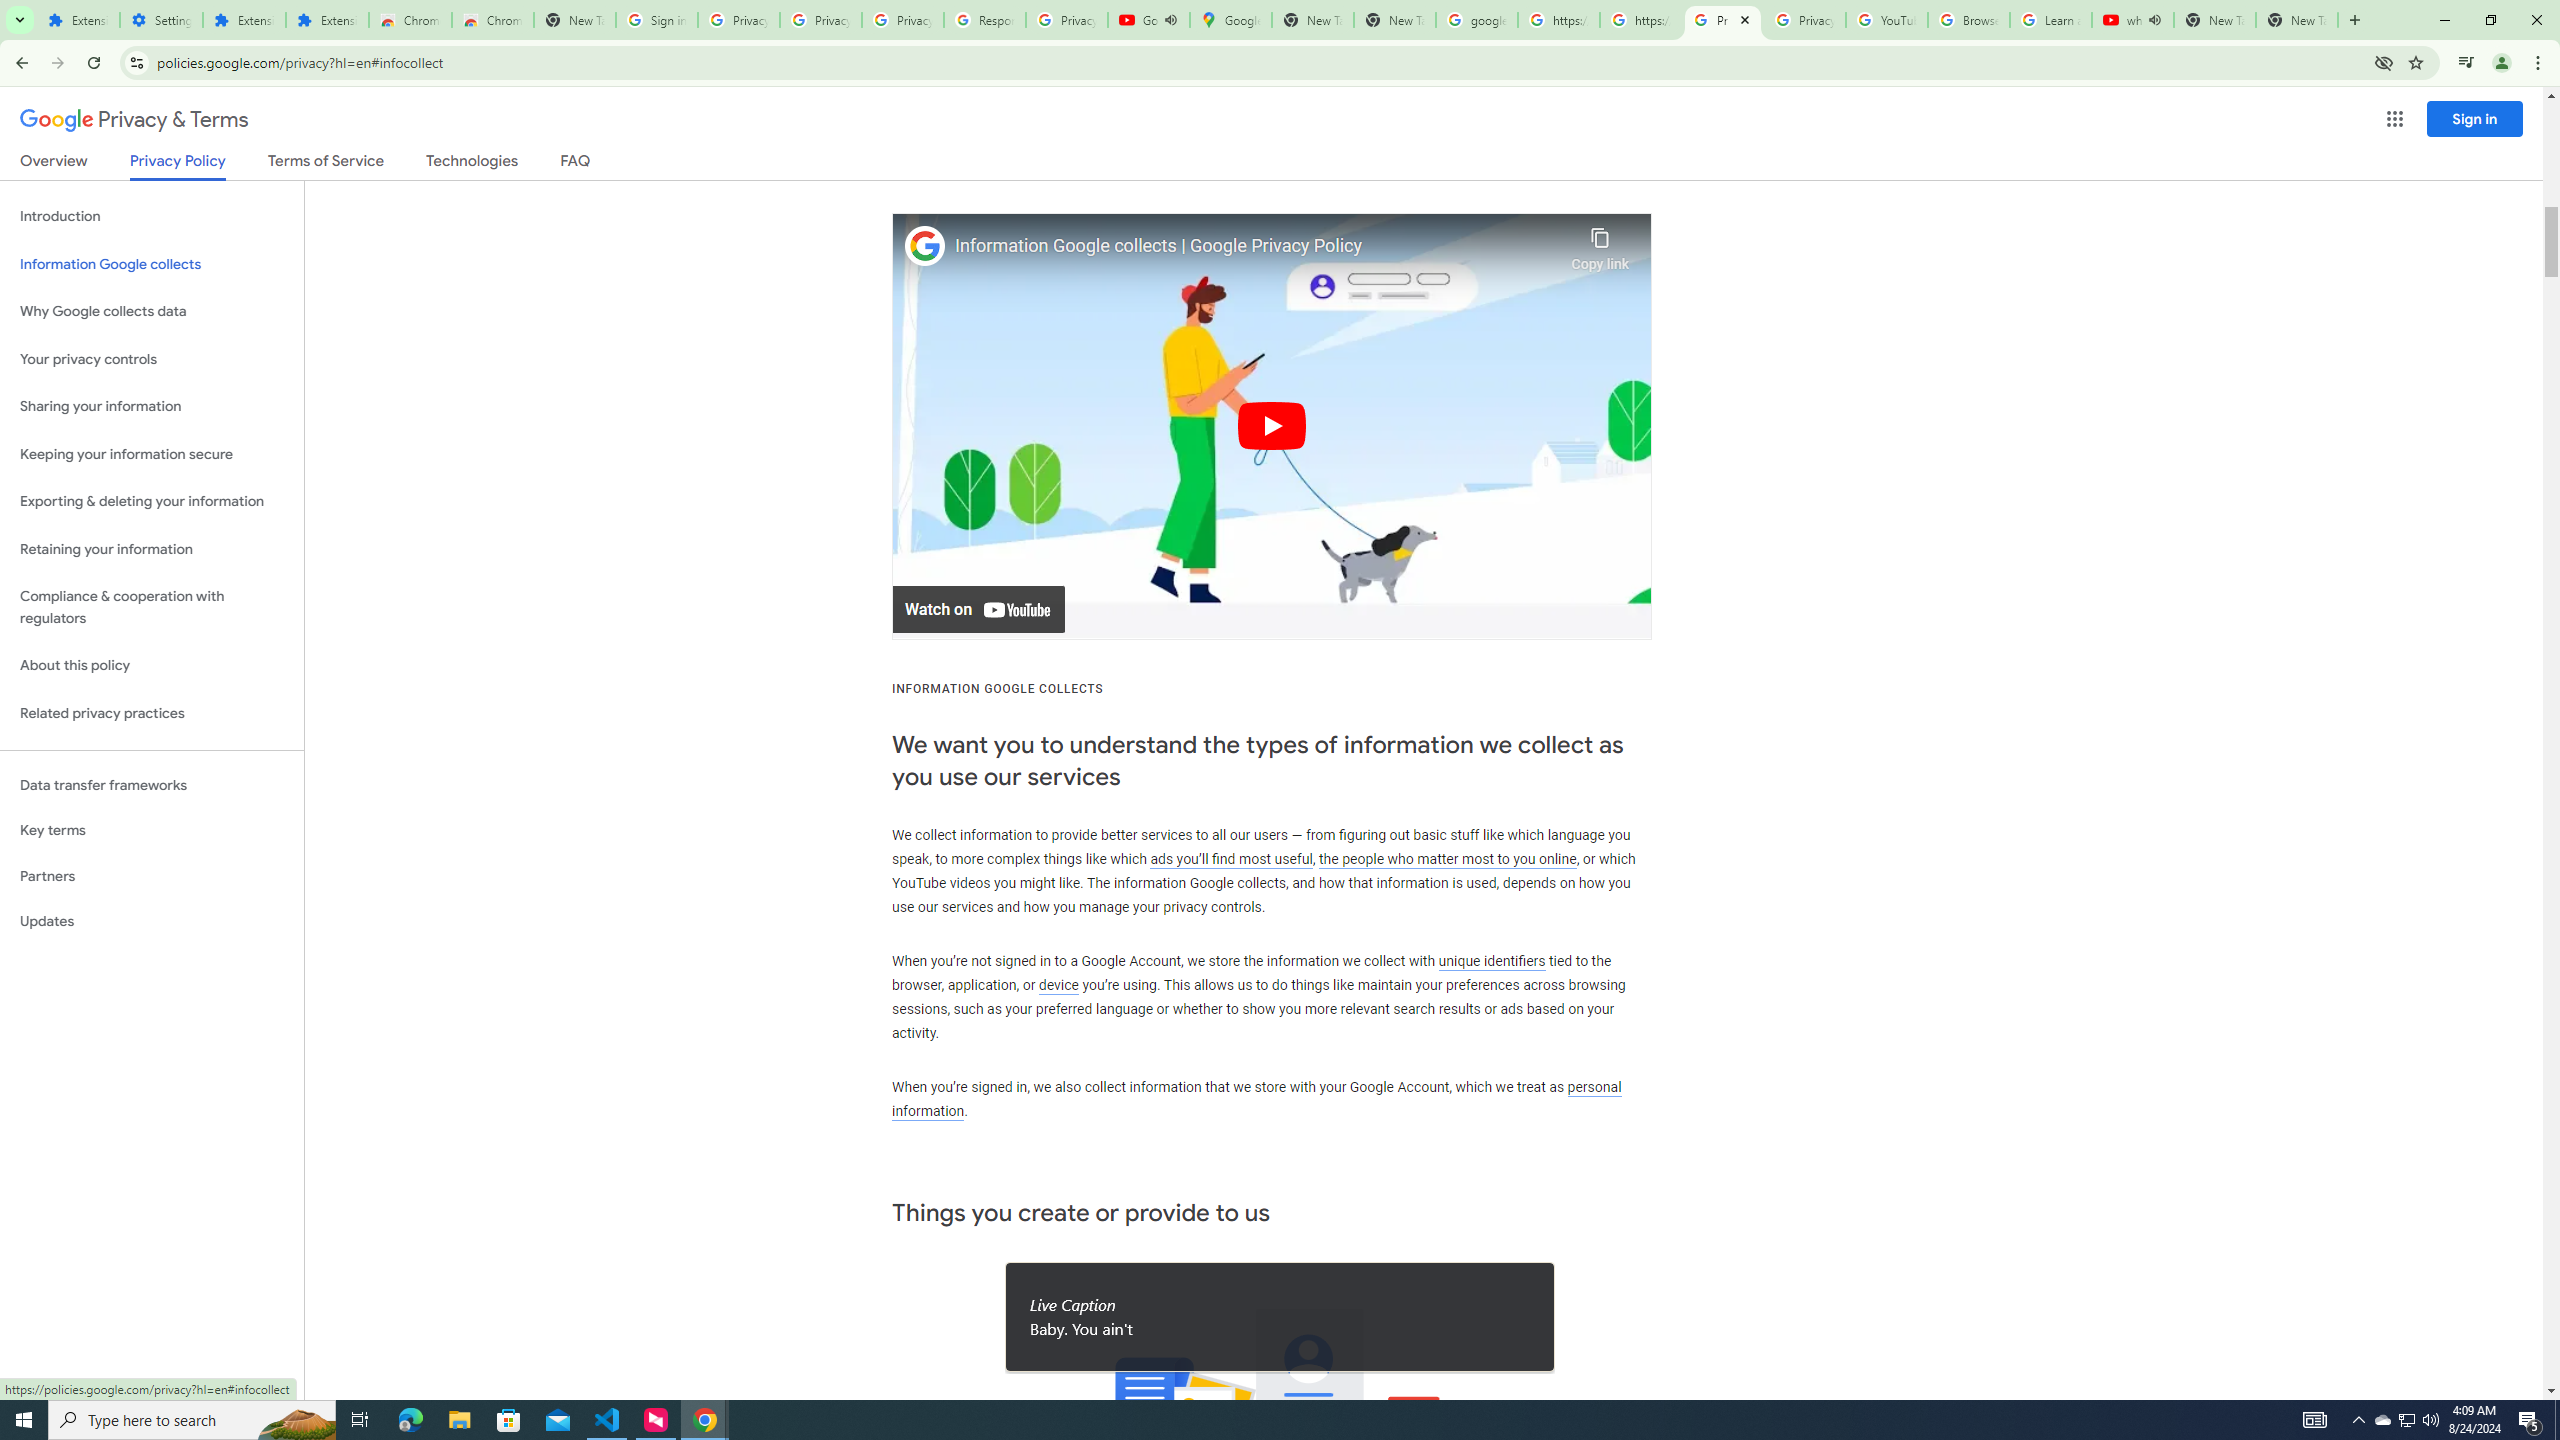 This screenshot has width=2560, height=1440. I want to click on Partners, so click(152, 876).